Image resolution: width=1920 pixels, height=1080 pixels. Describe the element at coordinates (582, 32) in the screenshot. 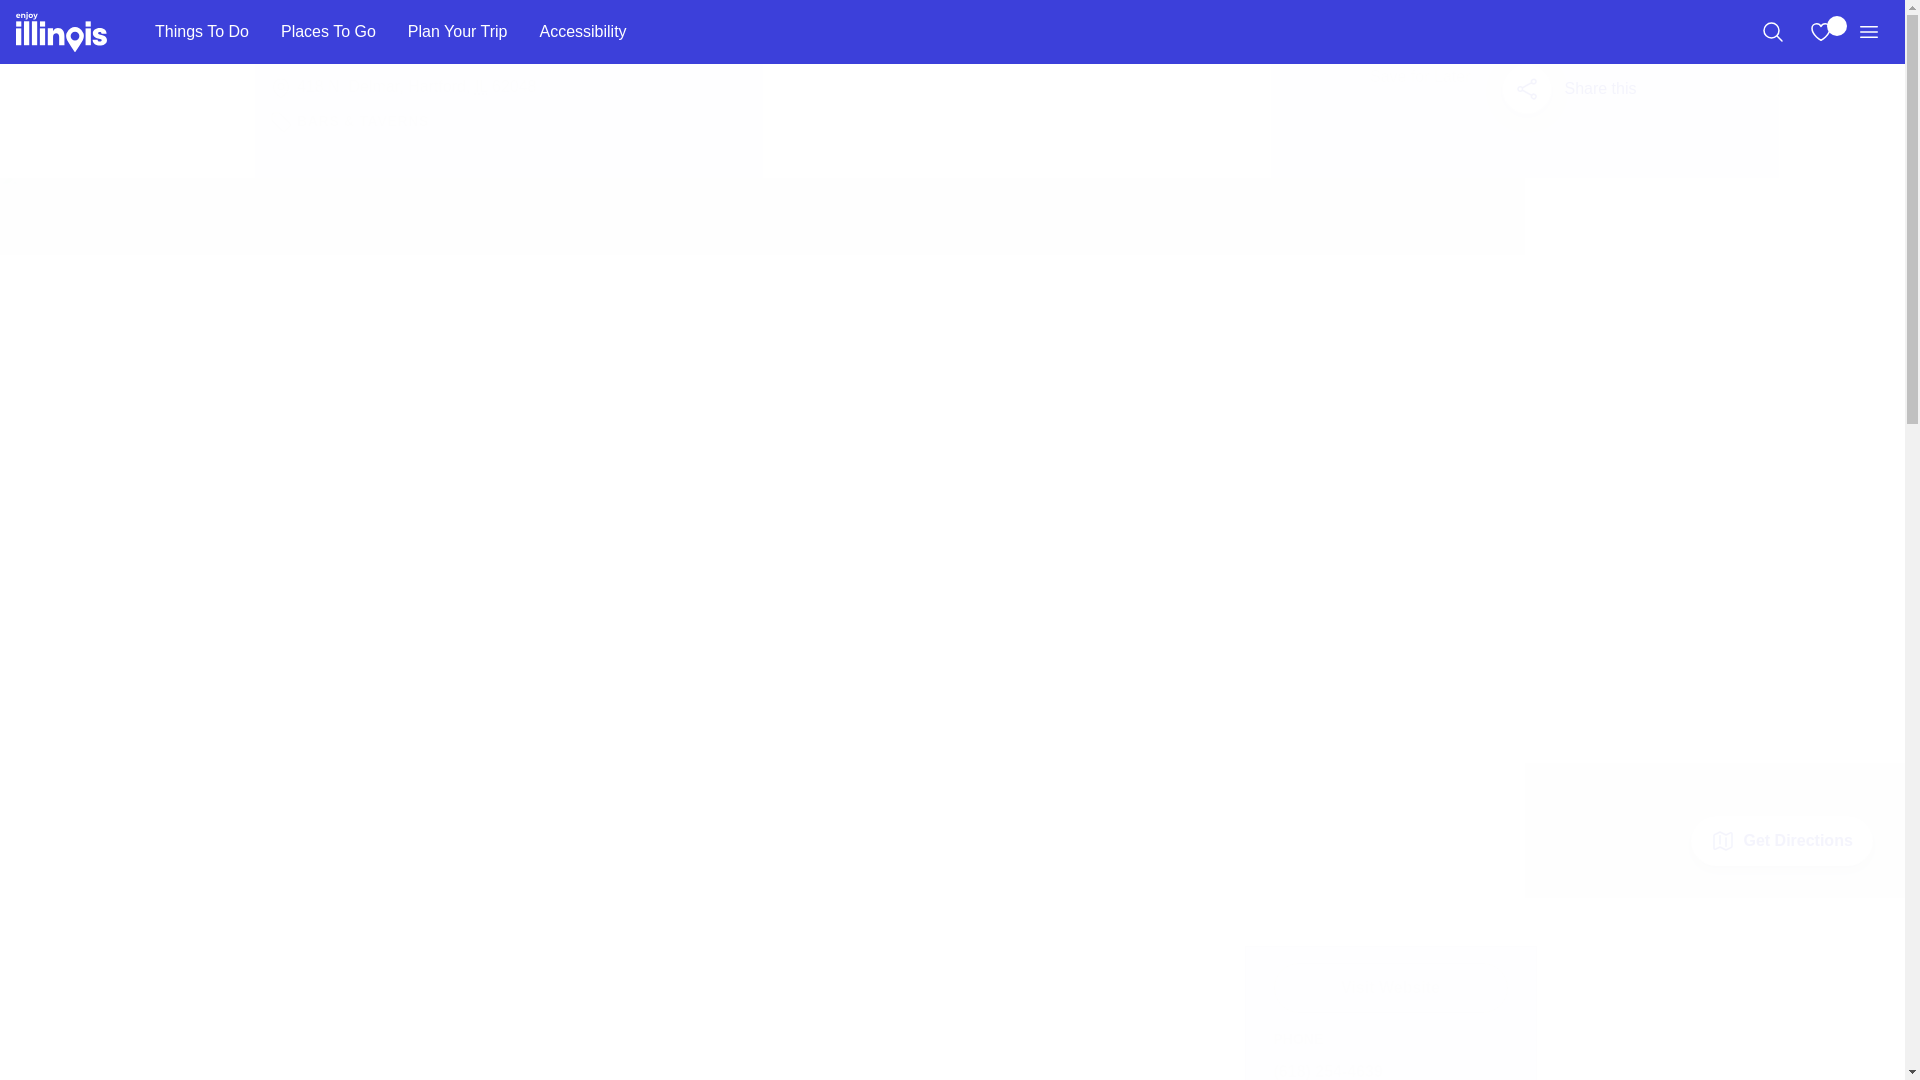

I see `Accessibility` at that location.